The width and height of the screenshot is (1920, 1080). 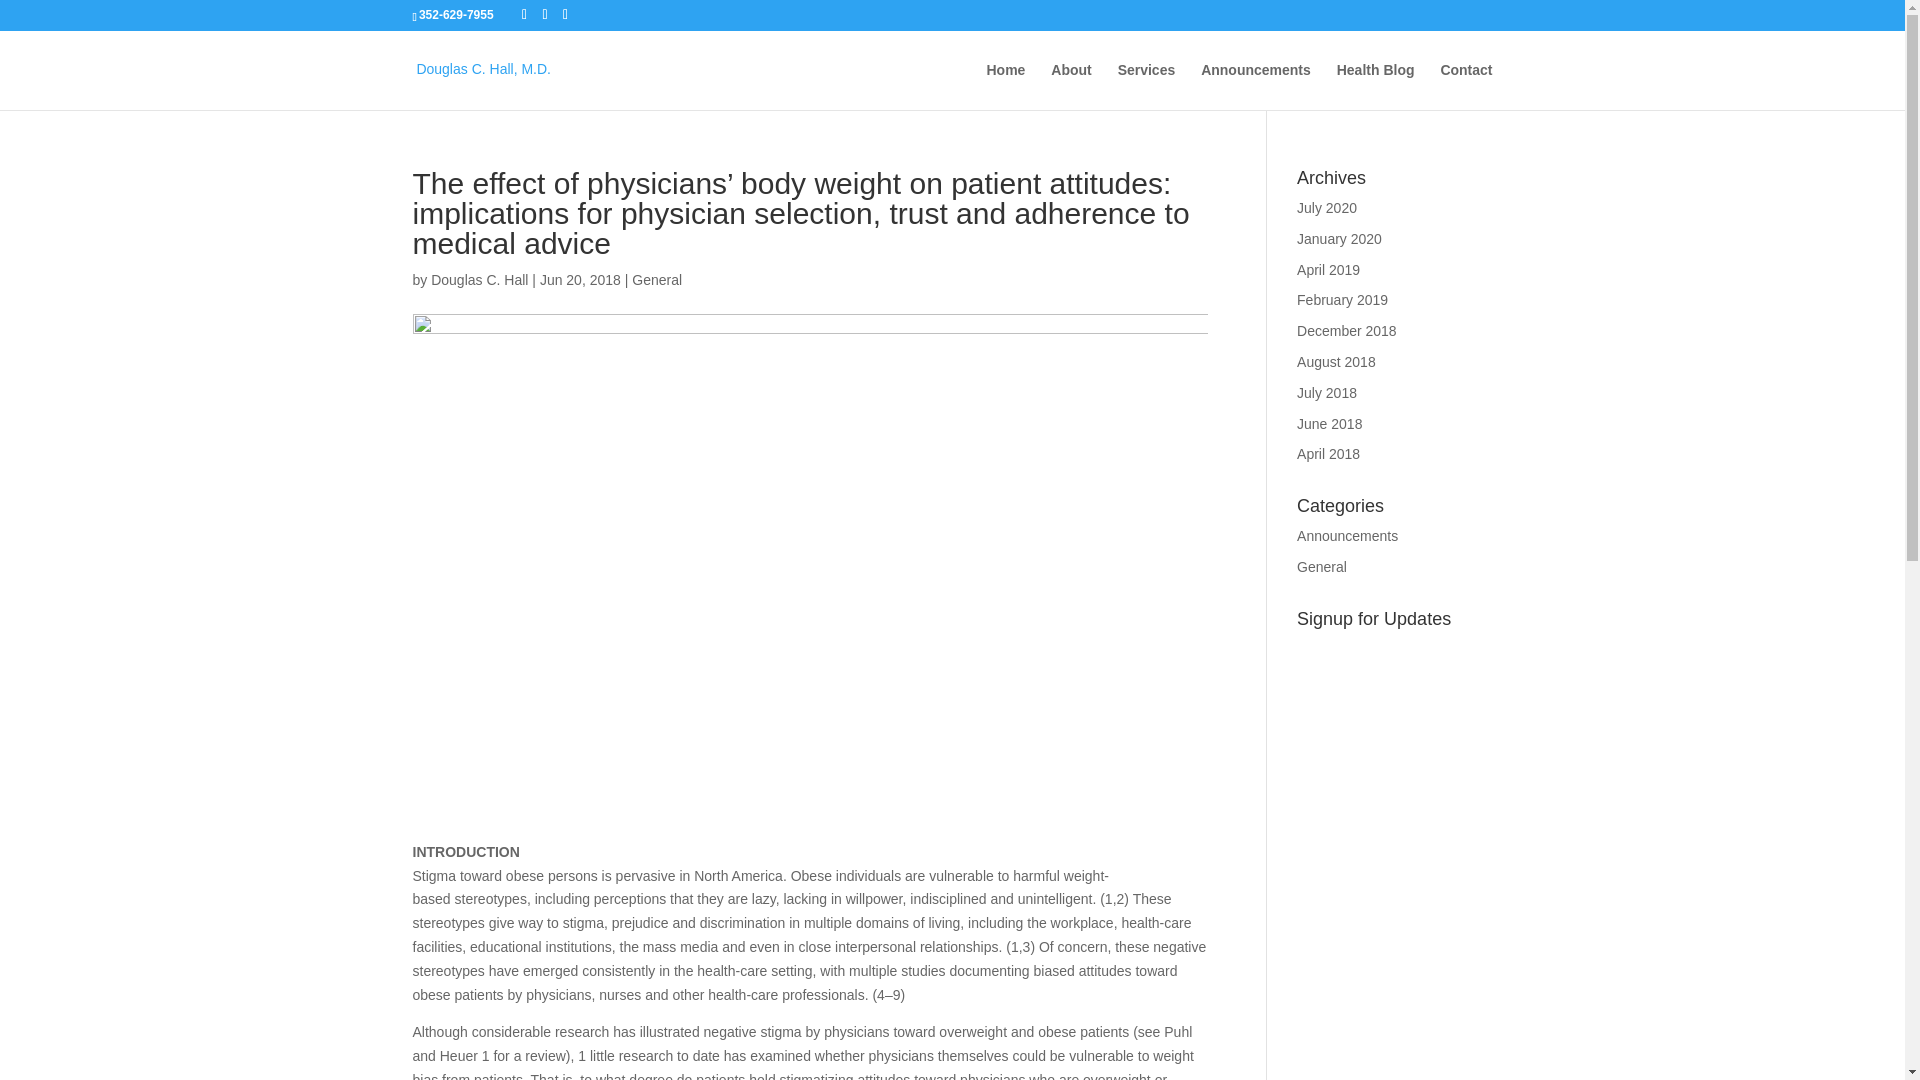 What do you see at coordinates (484, 68) in the screenshot?
I see `Douglas C. Hall, M.D.` at bounding box center [484, 68].